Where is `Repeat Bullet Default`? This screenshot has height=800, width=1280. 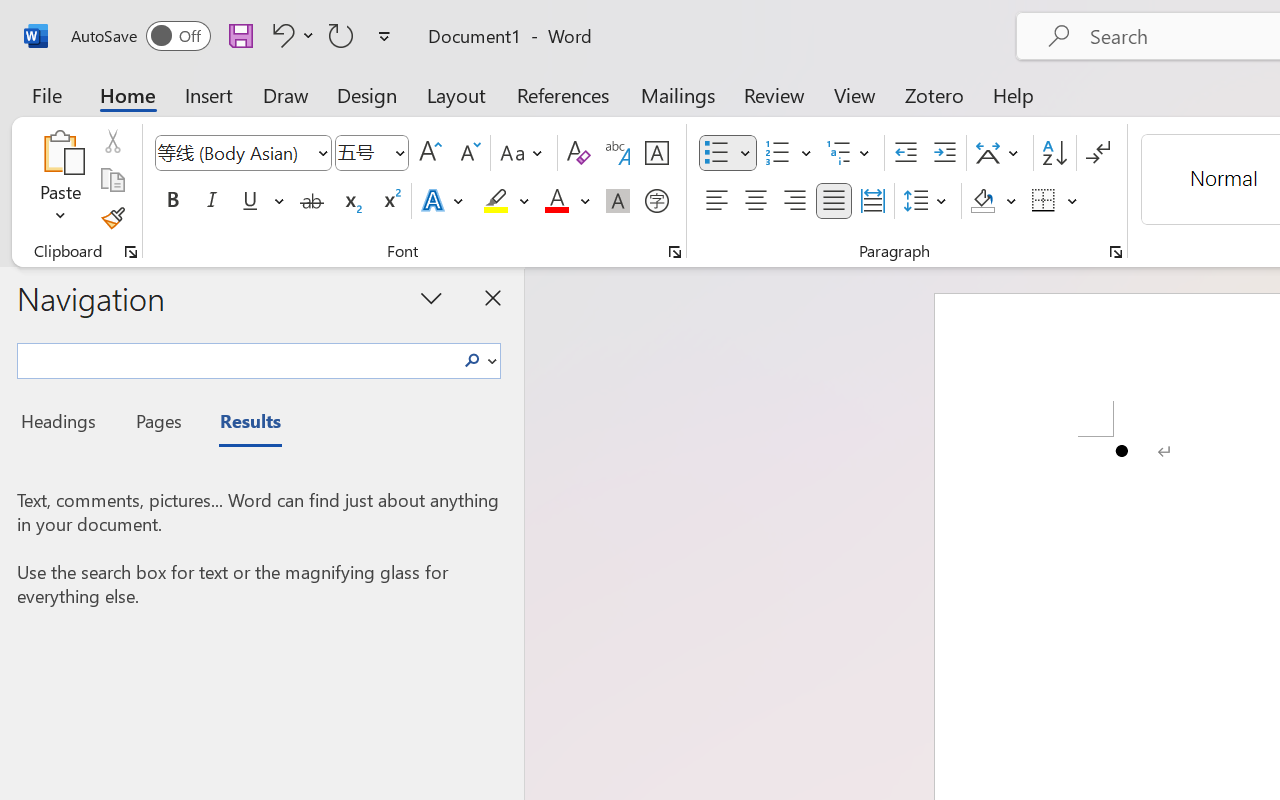 Repeat Bullet Default is located at coordinates (341, 35).